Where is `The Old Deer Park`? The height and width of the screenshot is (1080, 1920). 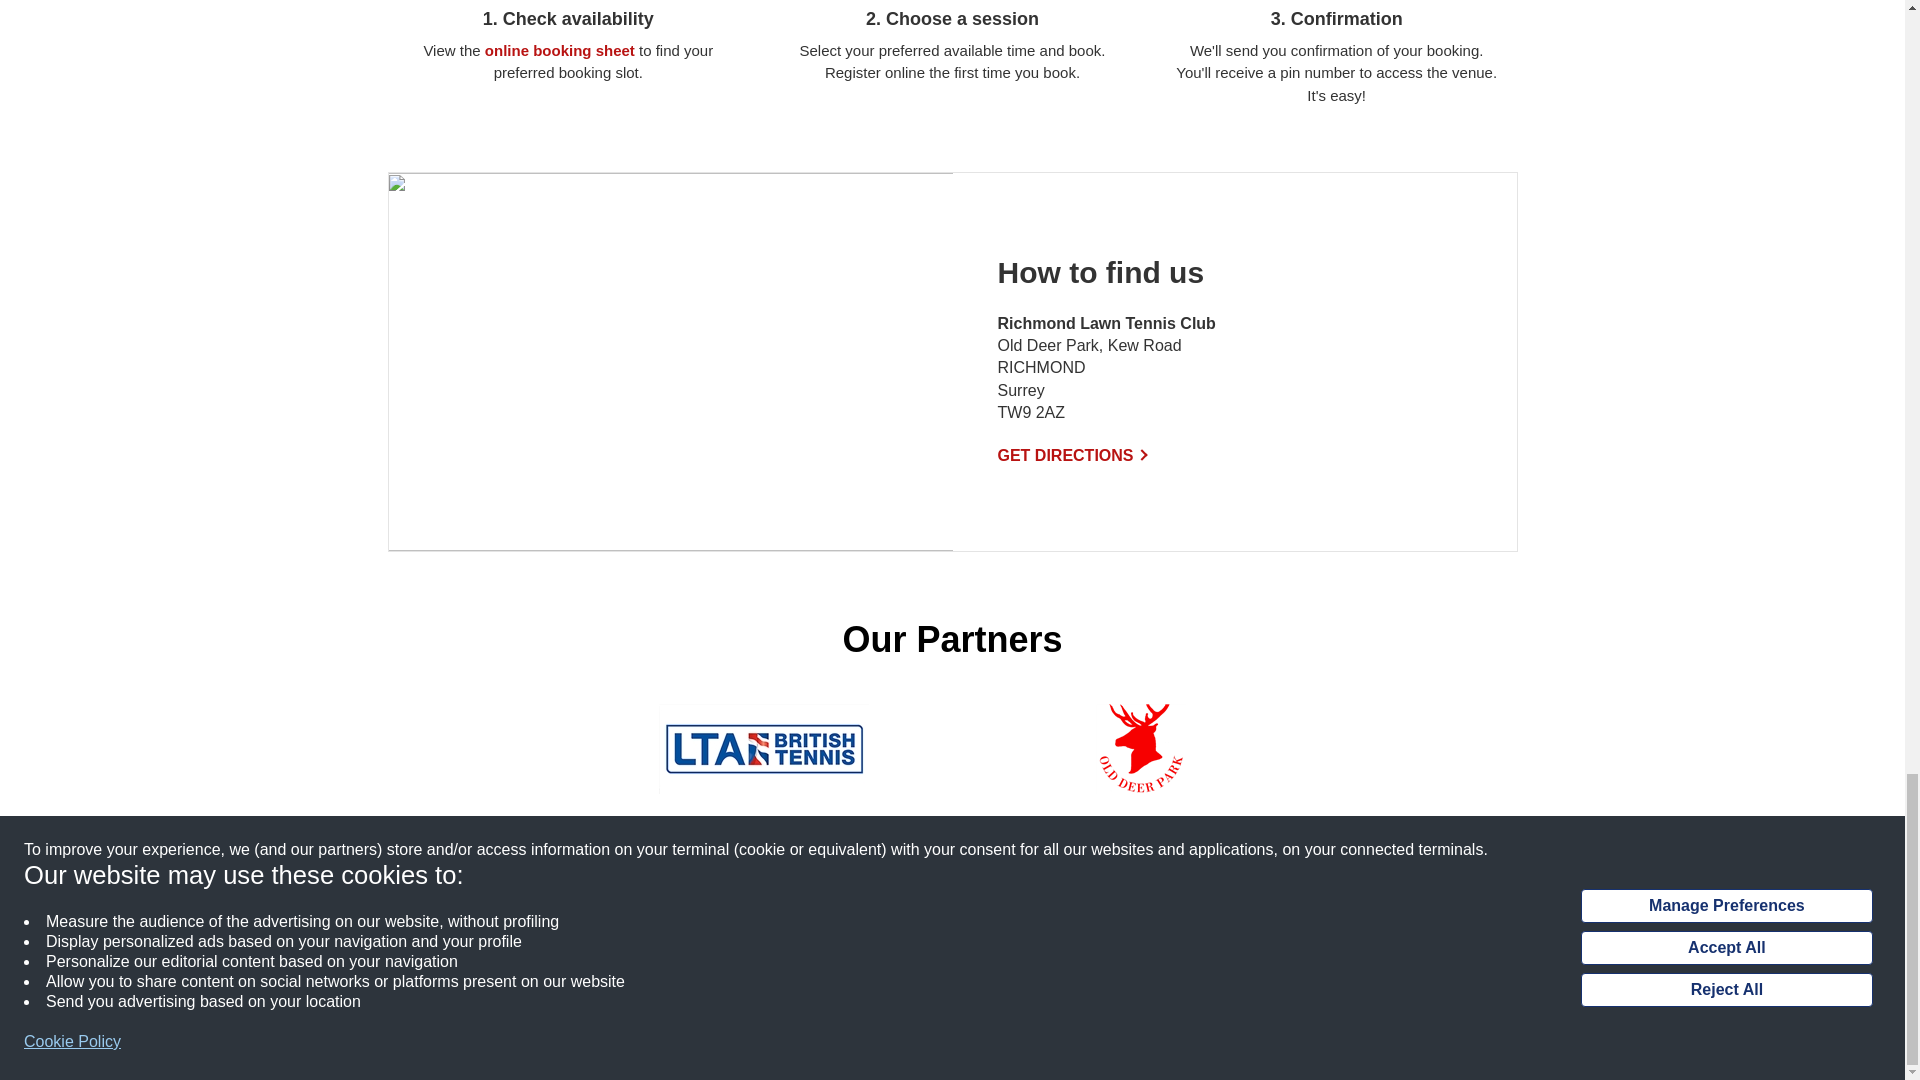 The Old Deer Park is located at coordinates (1141, 748).